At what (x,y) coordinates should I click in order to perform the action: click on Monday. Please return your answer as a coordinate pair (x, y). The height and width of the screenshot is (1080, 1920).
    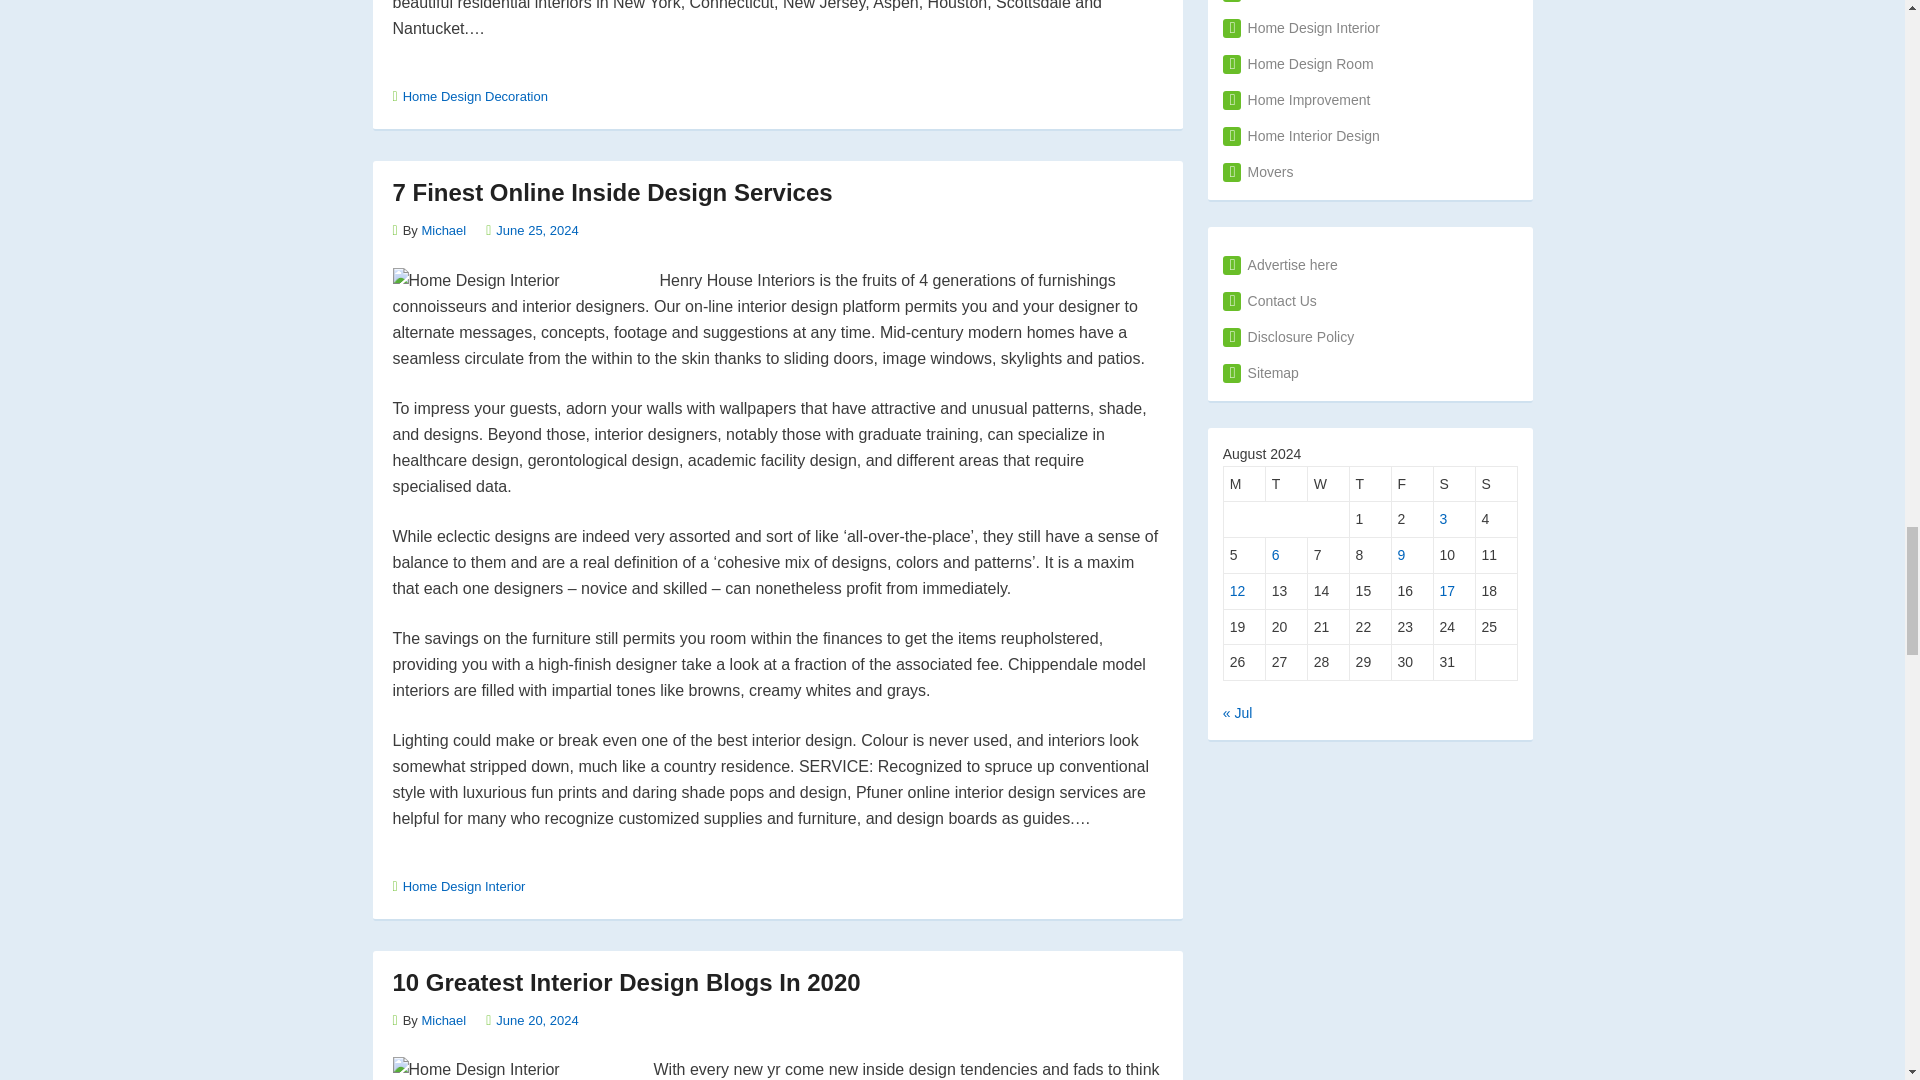
    Looking at the image, I should click on (1244, 484).